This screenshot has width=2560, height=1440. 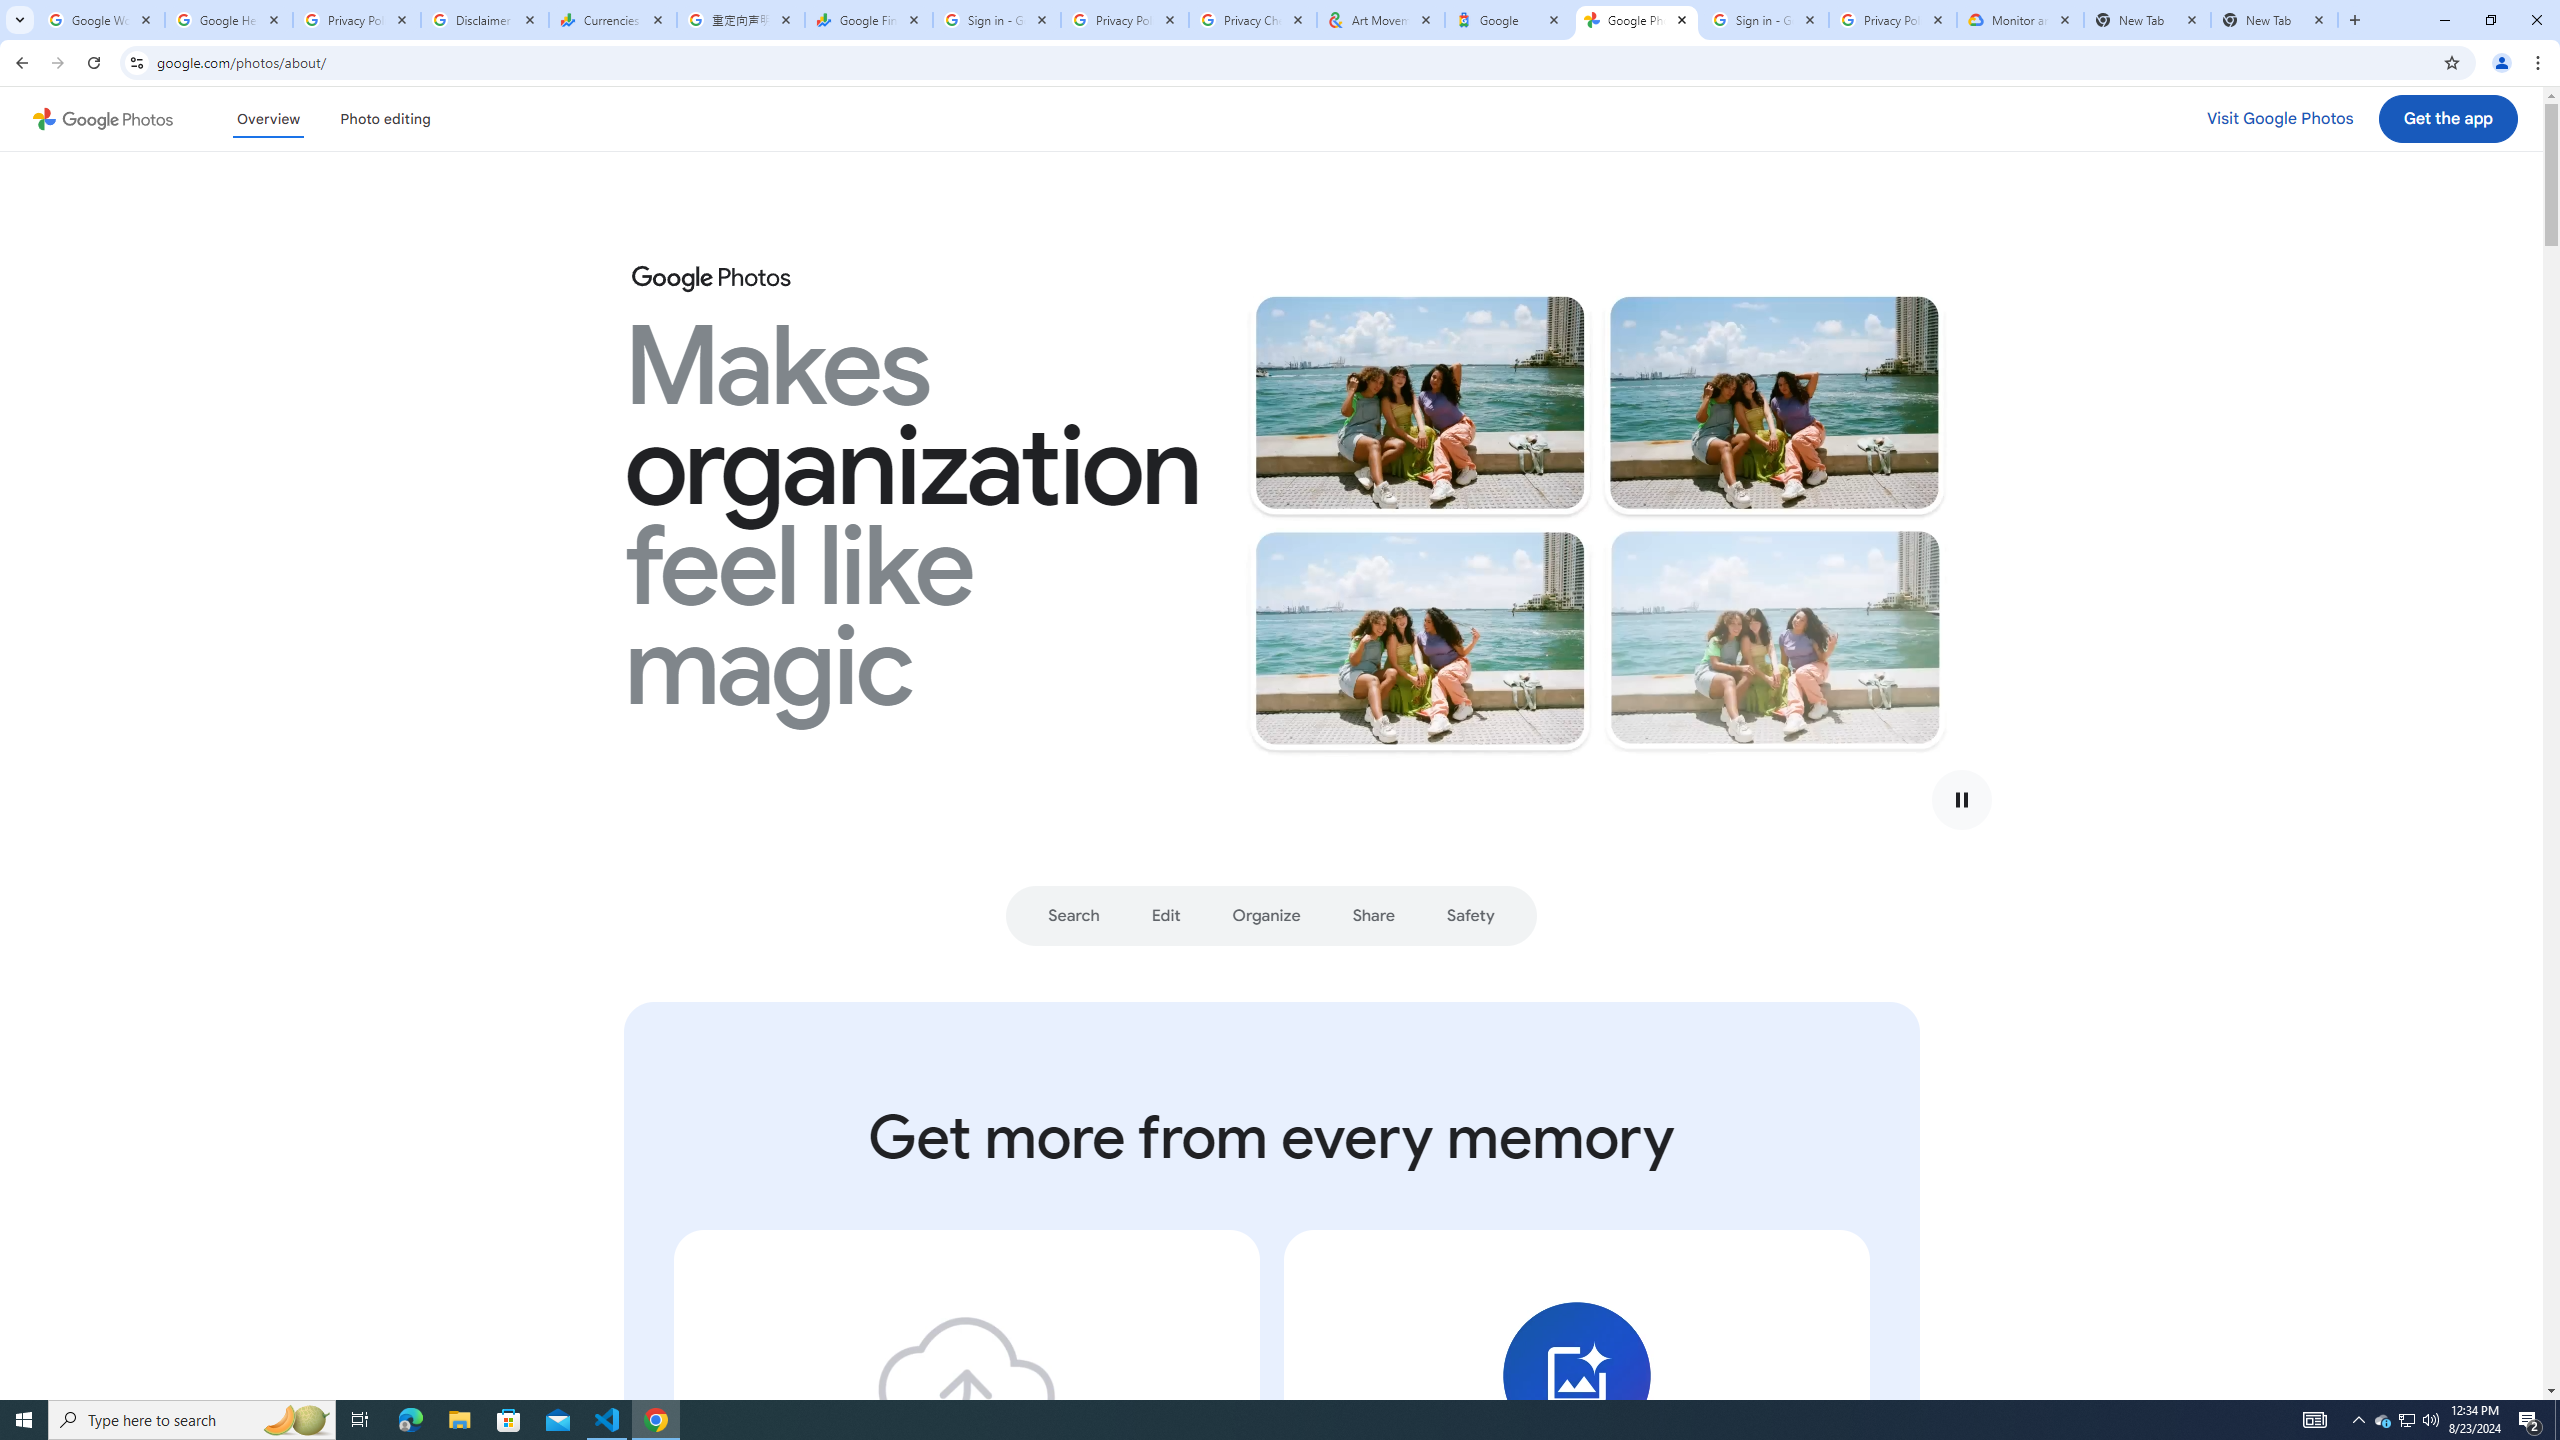 What do you see at coordinates (613, 20) in the screenshot?
I see `Currencies - Google Finance` at bounding box center [613, 20].